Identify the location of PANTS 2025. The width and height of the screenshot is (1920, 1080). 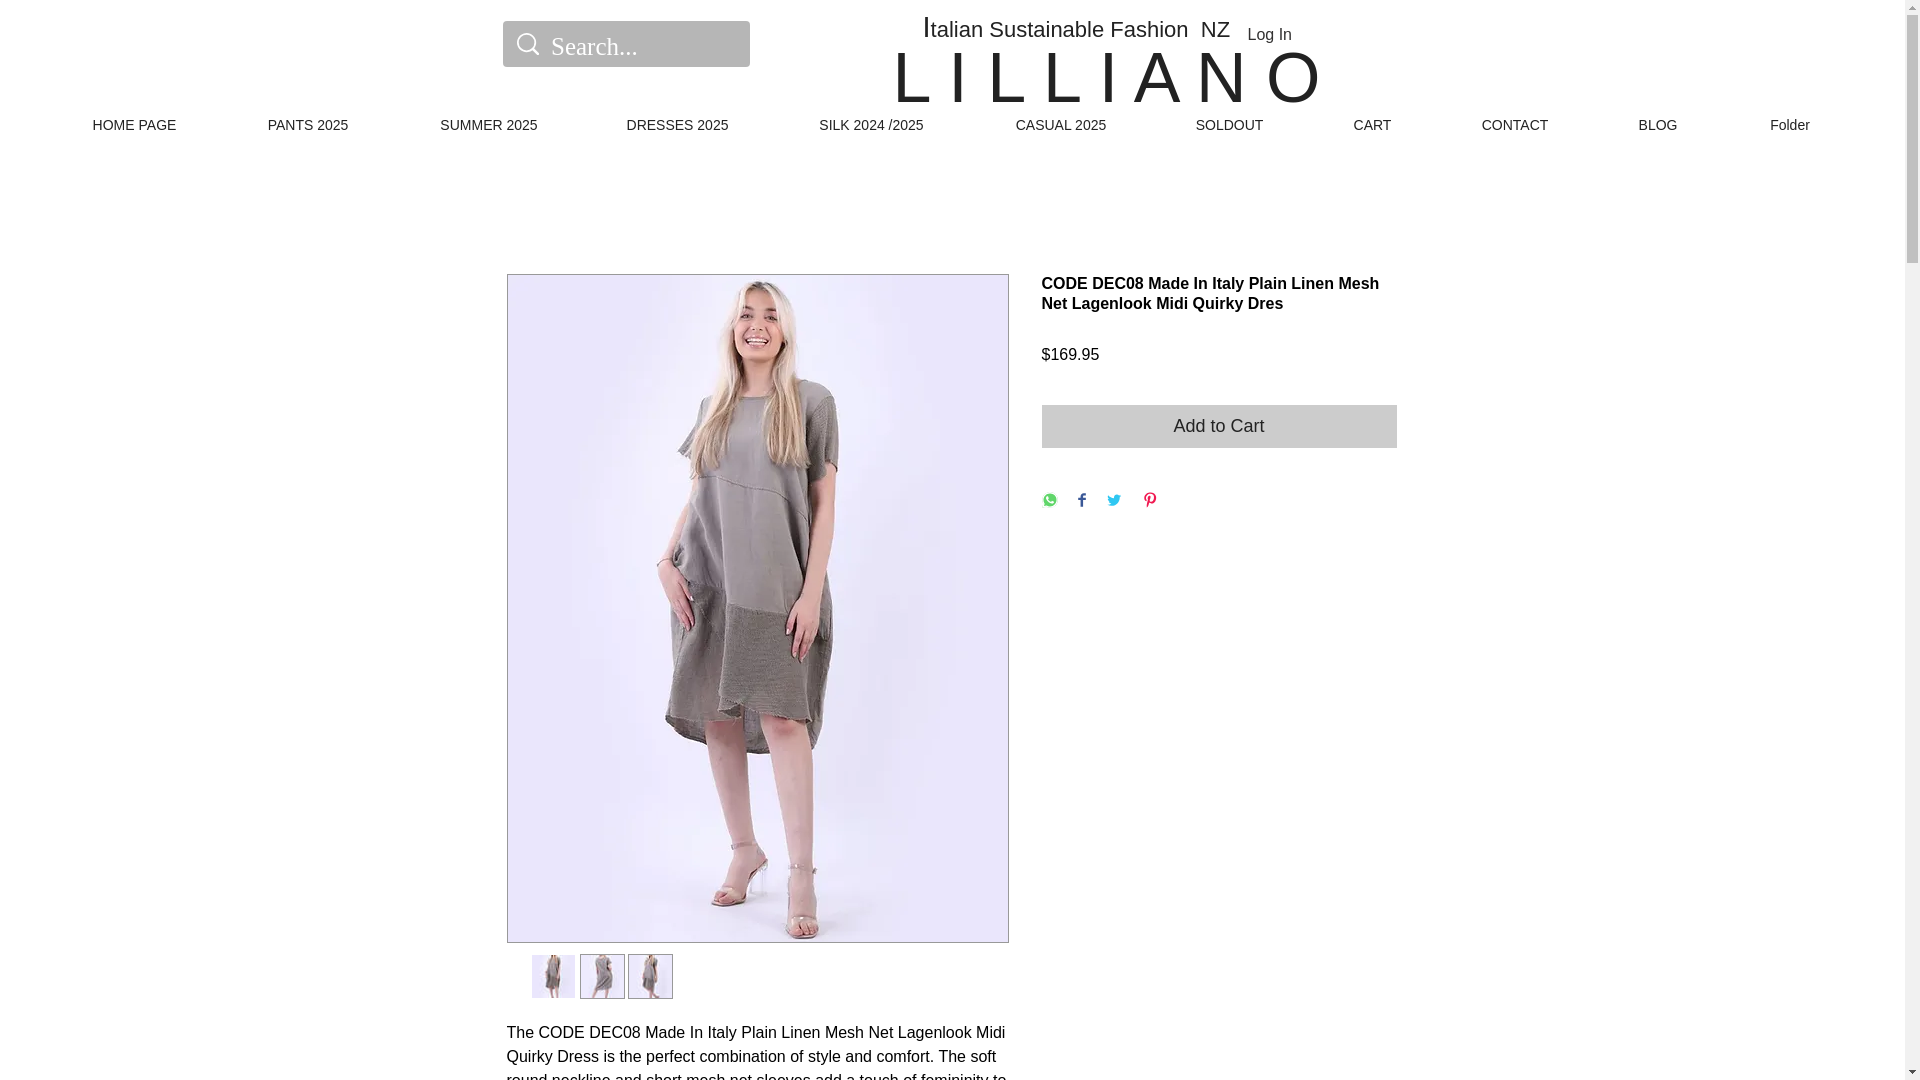
(308, 120).